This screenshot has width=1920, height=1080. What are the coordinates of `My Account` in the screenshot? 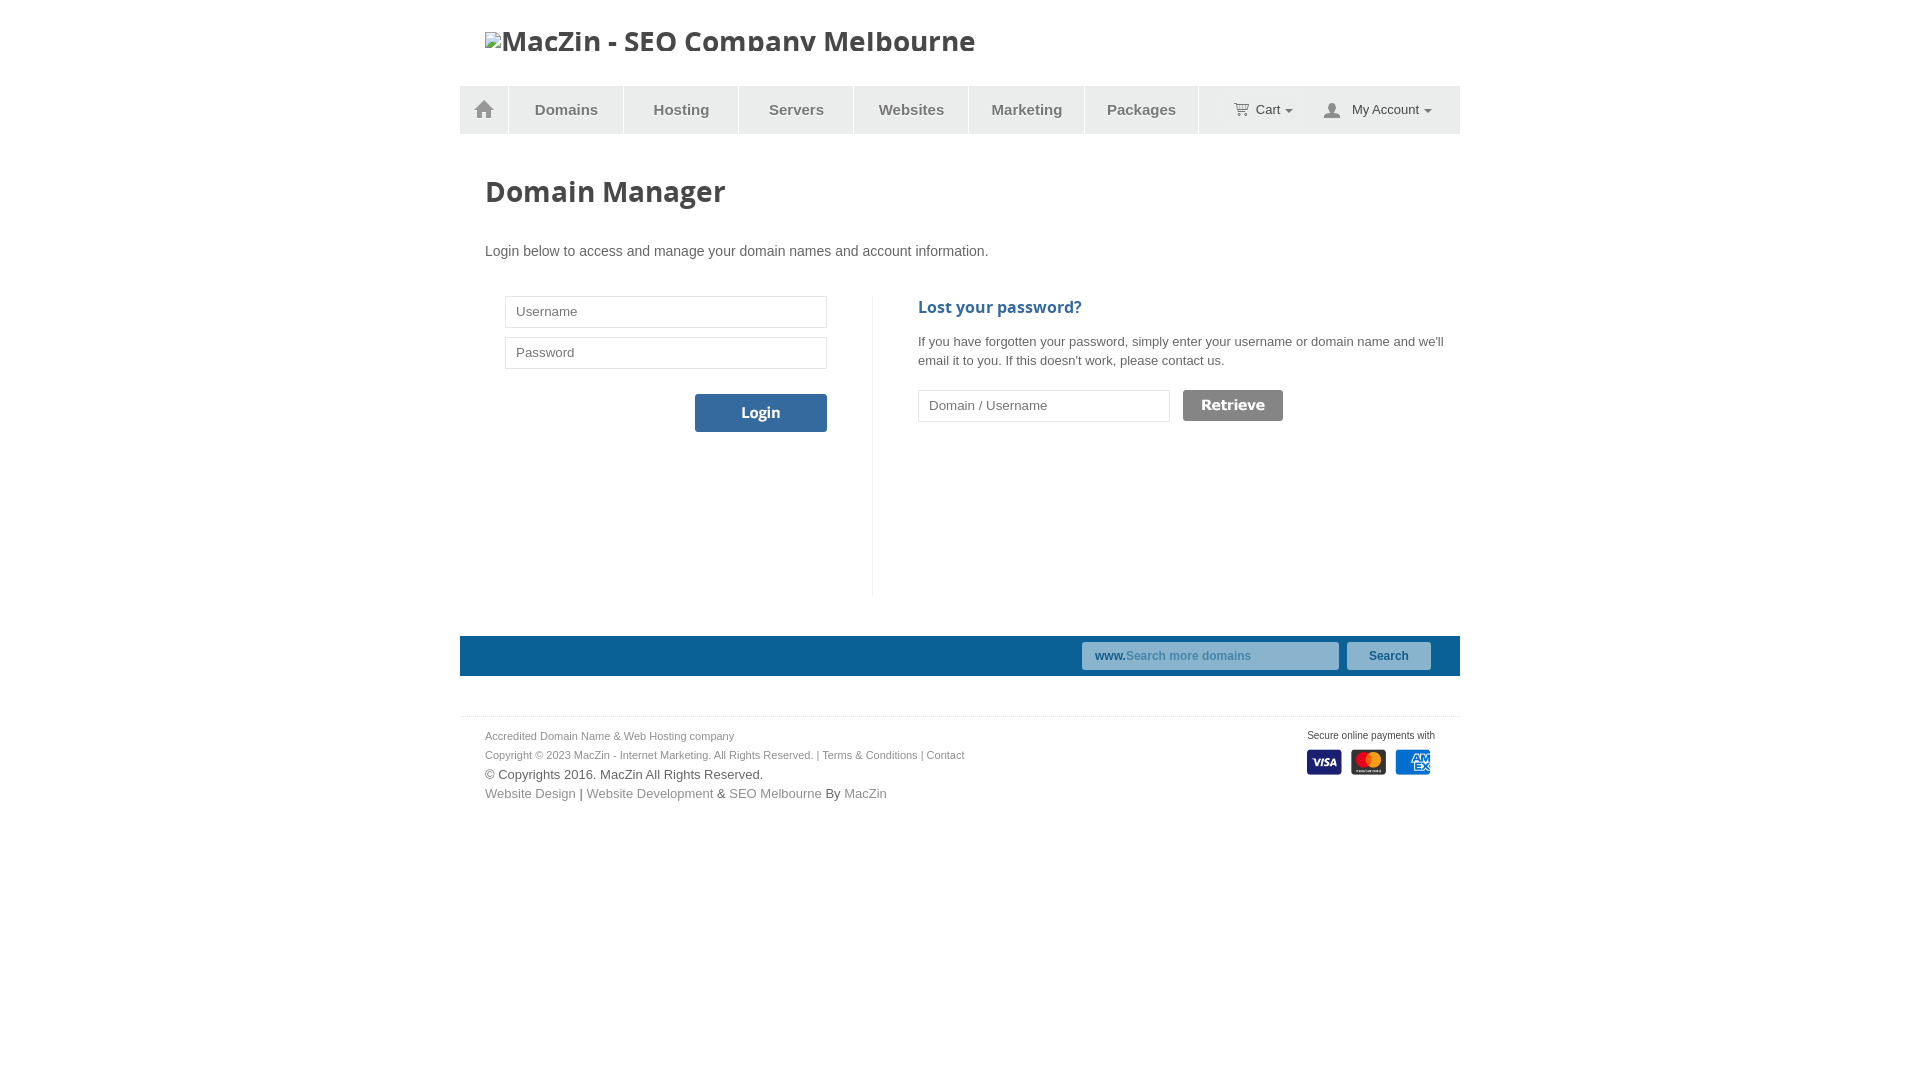 It's located at (1392, 110).